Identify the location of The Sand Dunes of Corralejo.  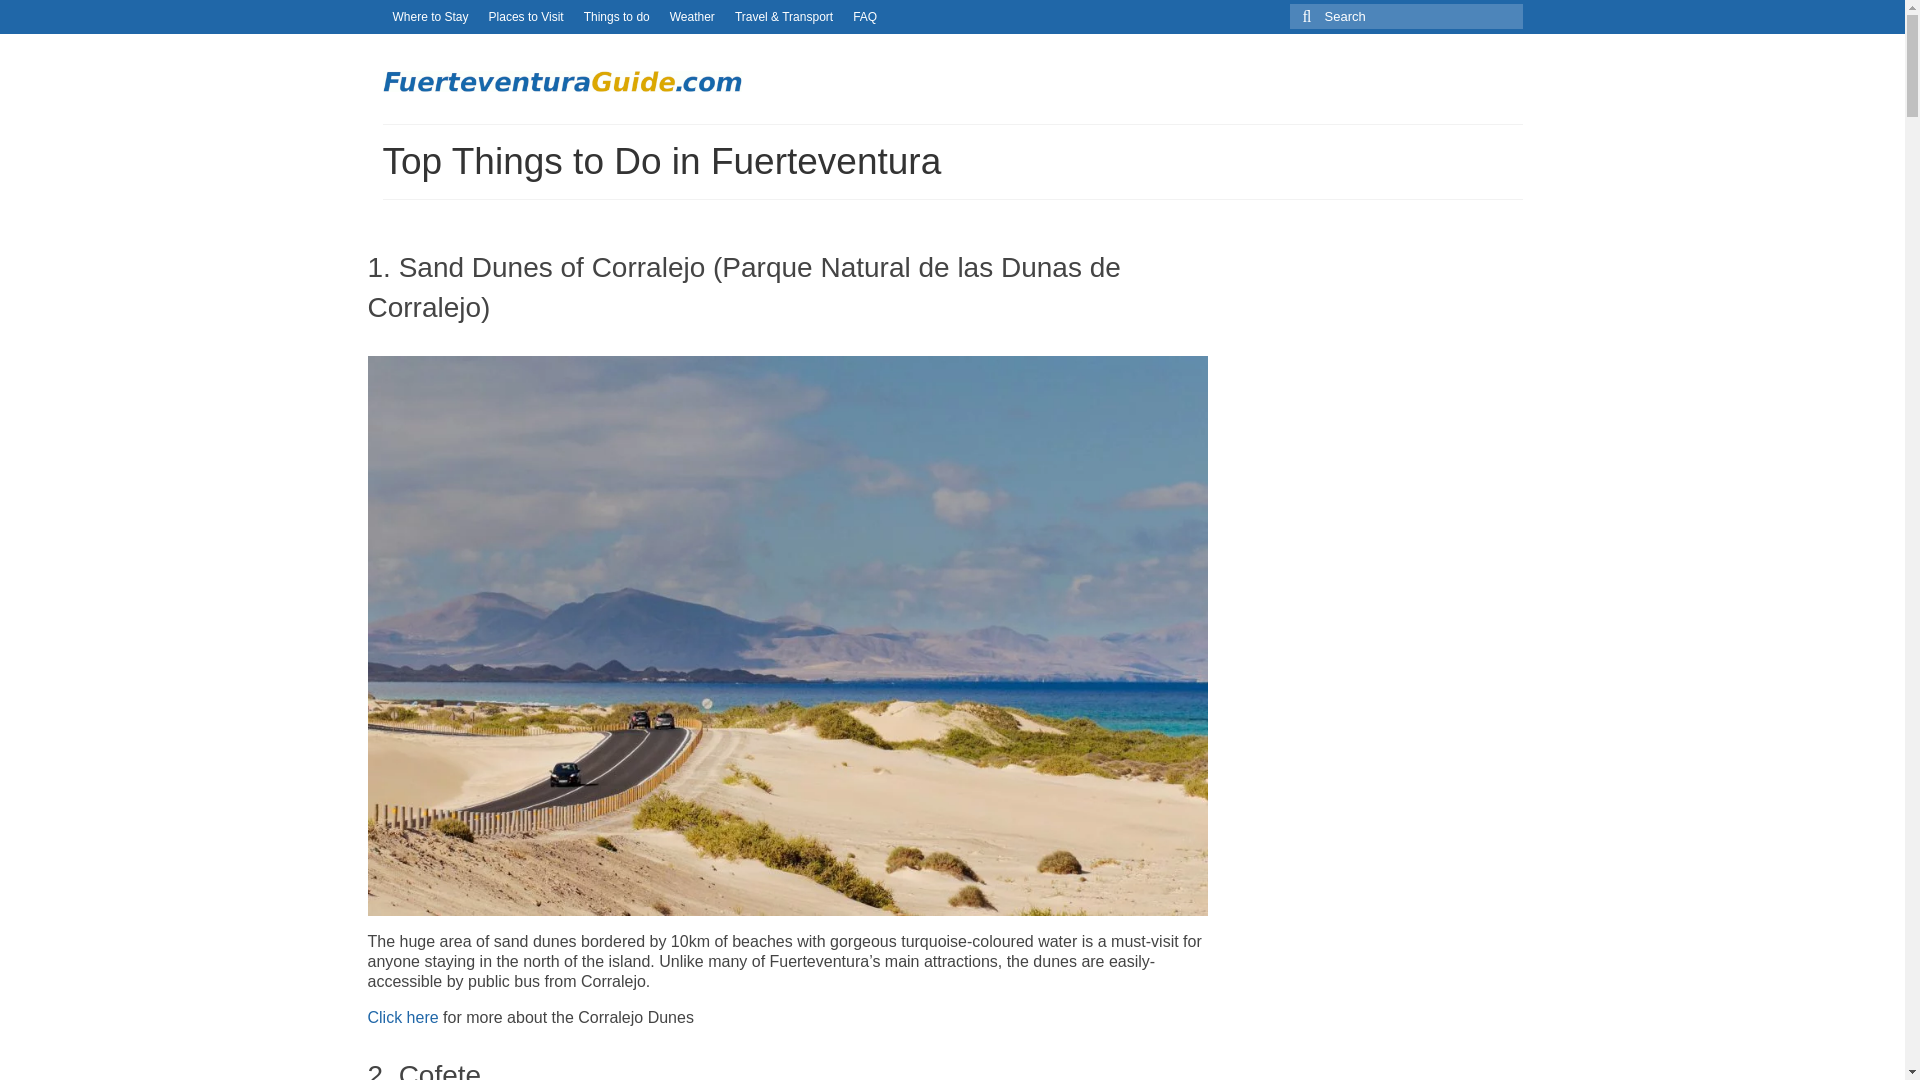
(404, 1017).